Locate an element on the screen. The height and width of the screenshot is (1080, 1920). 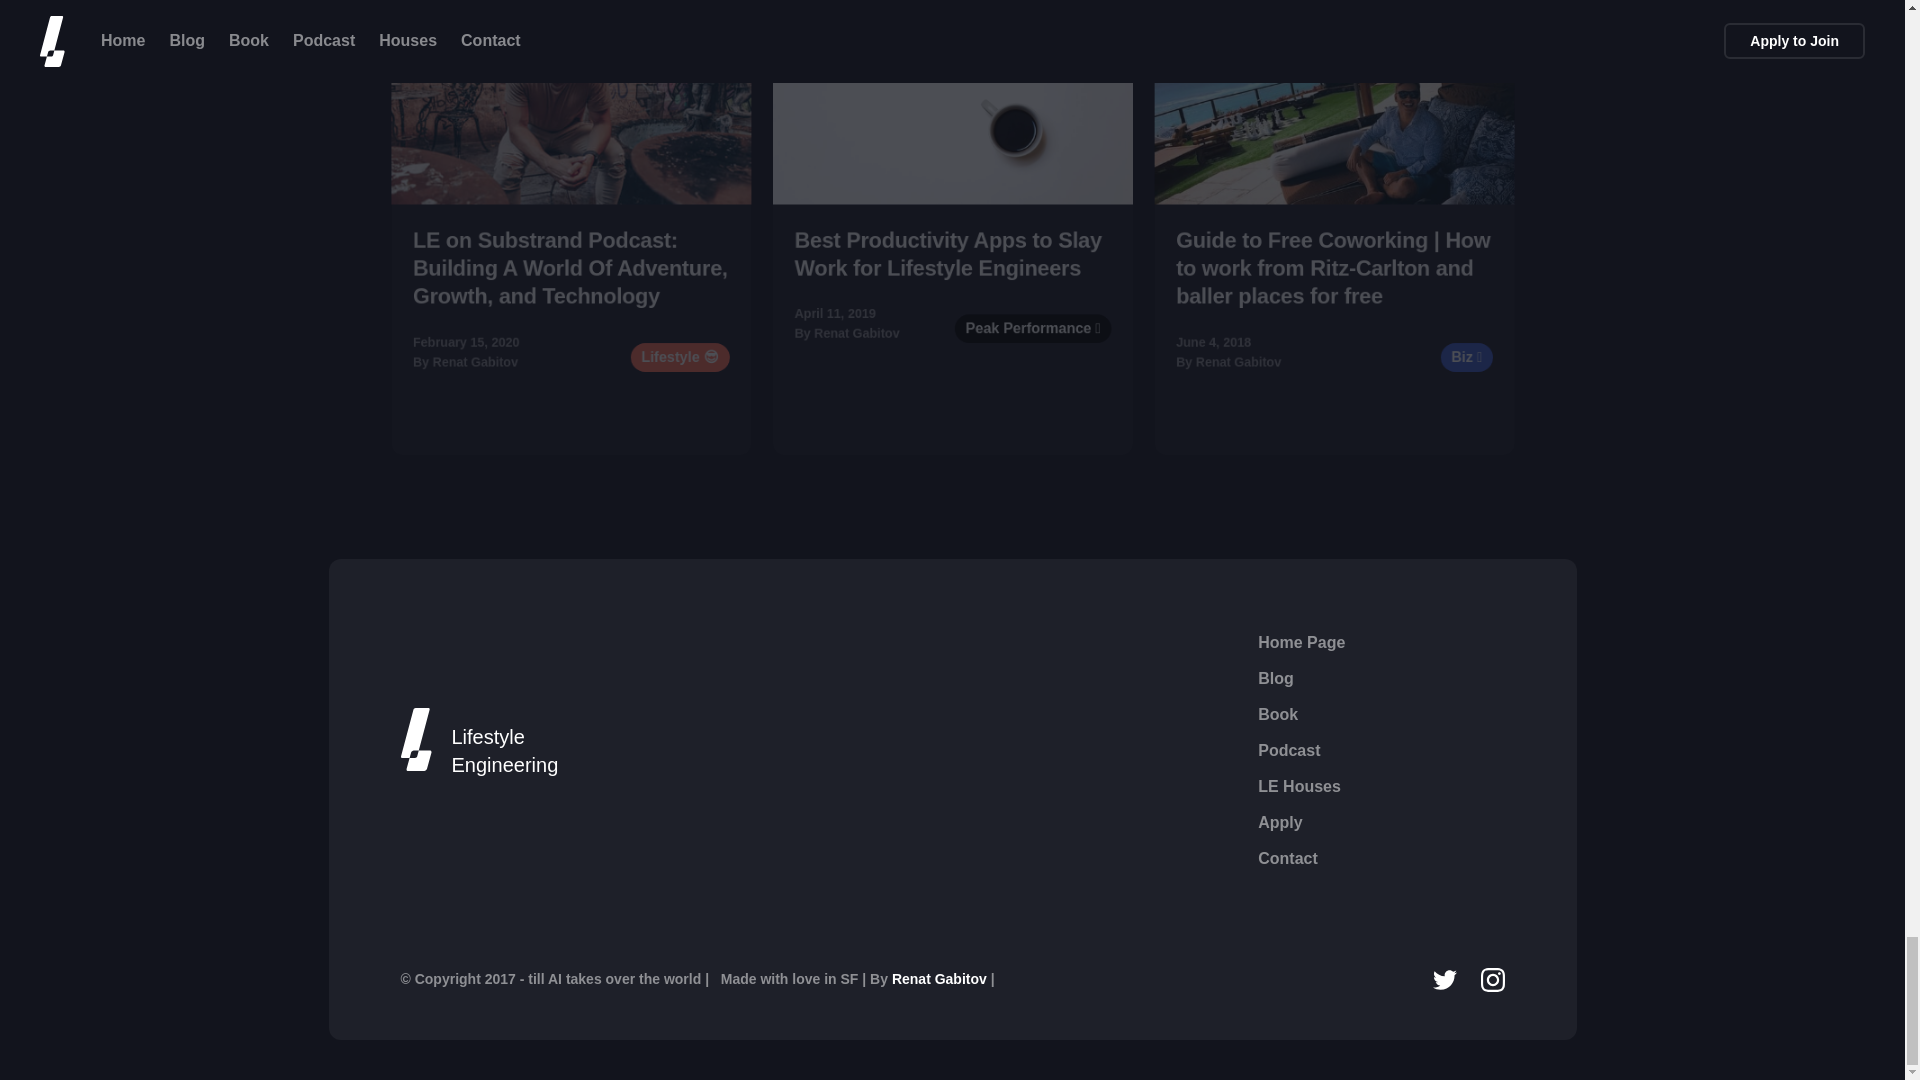
Best Productivity Apps to Slay Work for Lifestyle Engineers is located at coordinates (970, 268).